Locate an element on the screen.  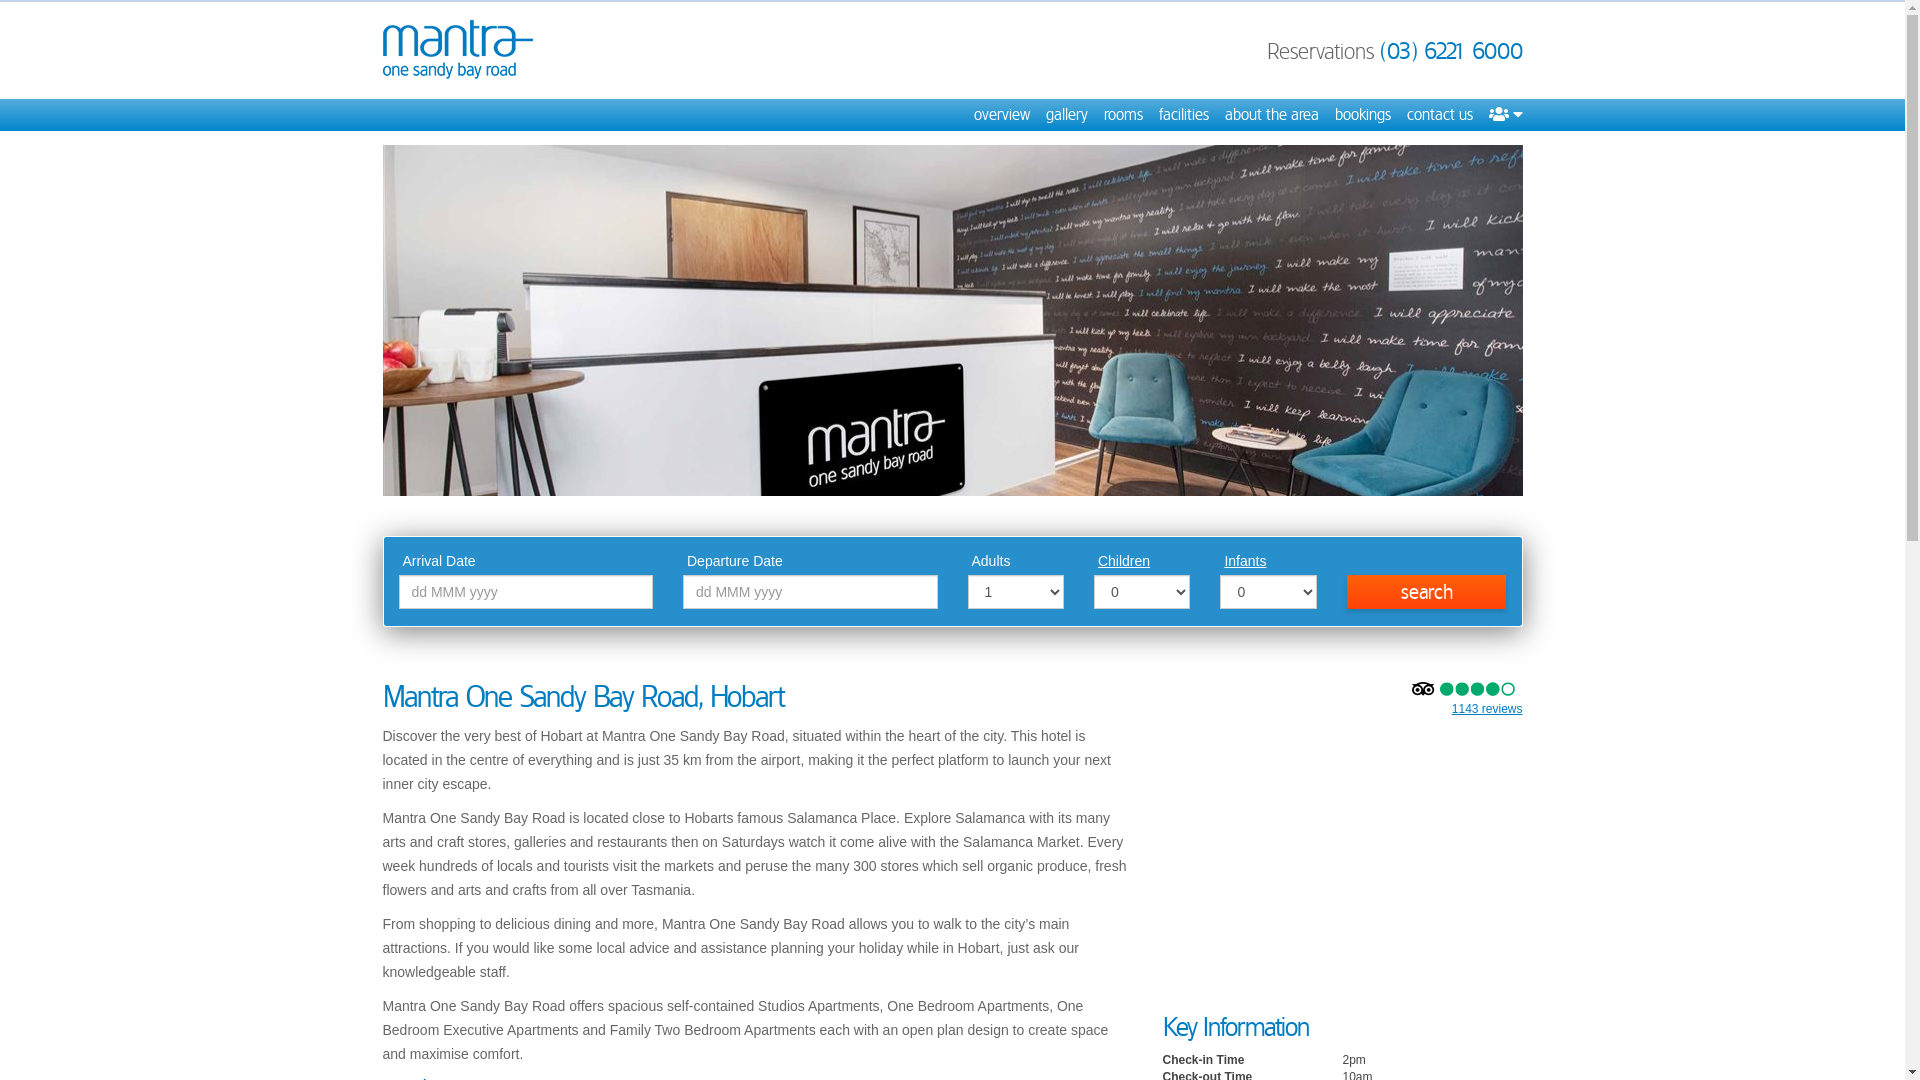
Lobby-Mantra On Sandy Bay Road is located at coordinates (952, 320).